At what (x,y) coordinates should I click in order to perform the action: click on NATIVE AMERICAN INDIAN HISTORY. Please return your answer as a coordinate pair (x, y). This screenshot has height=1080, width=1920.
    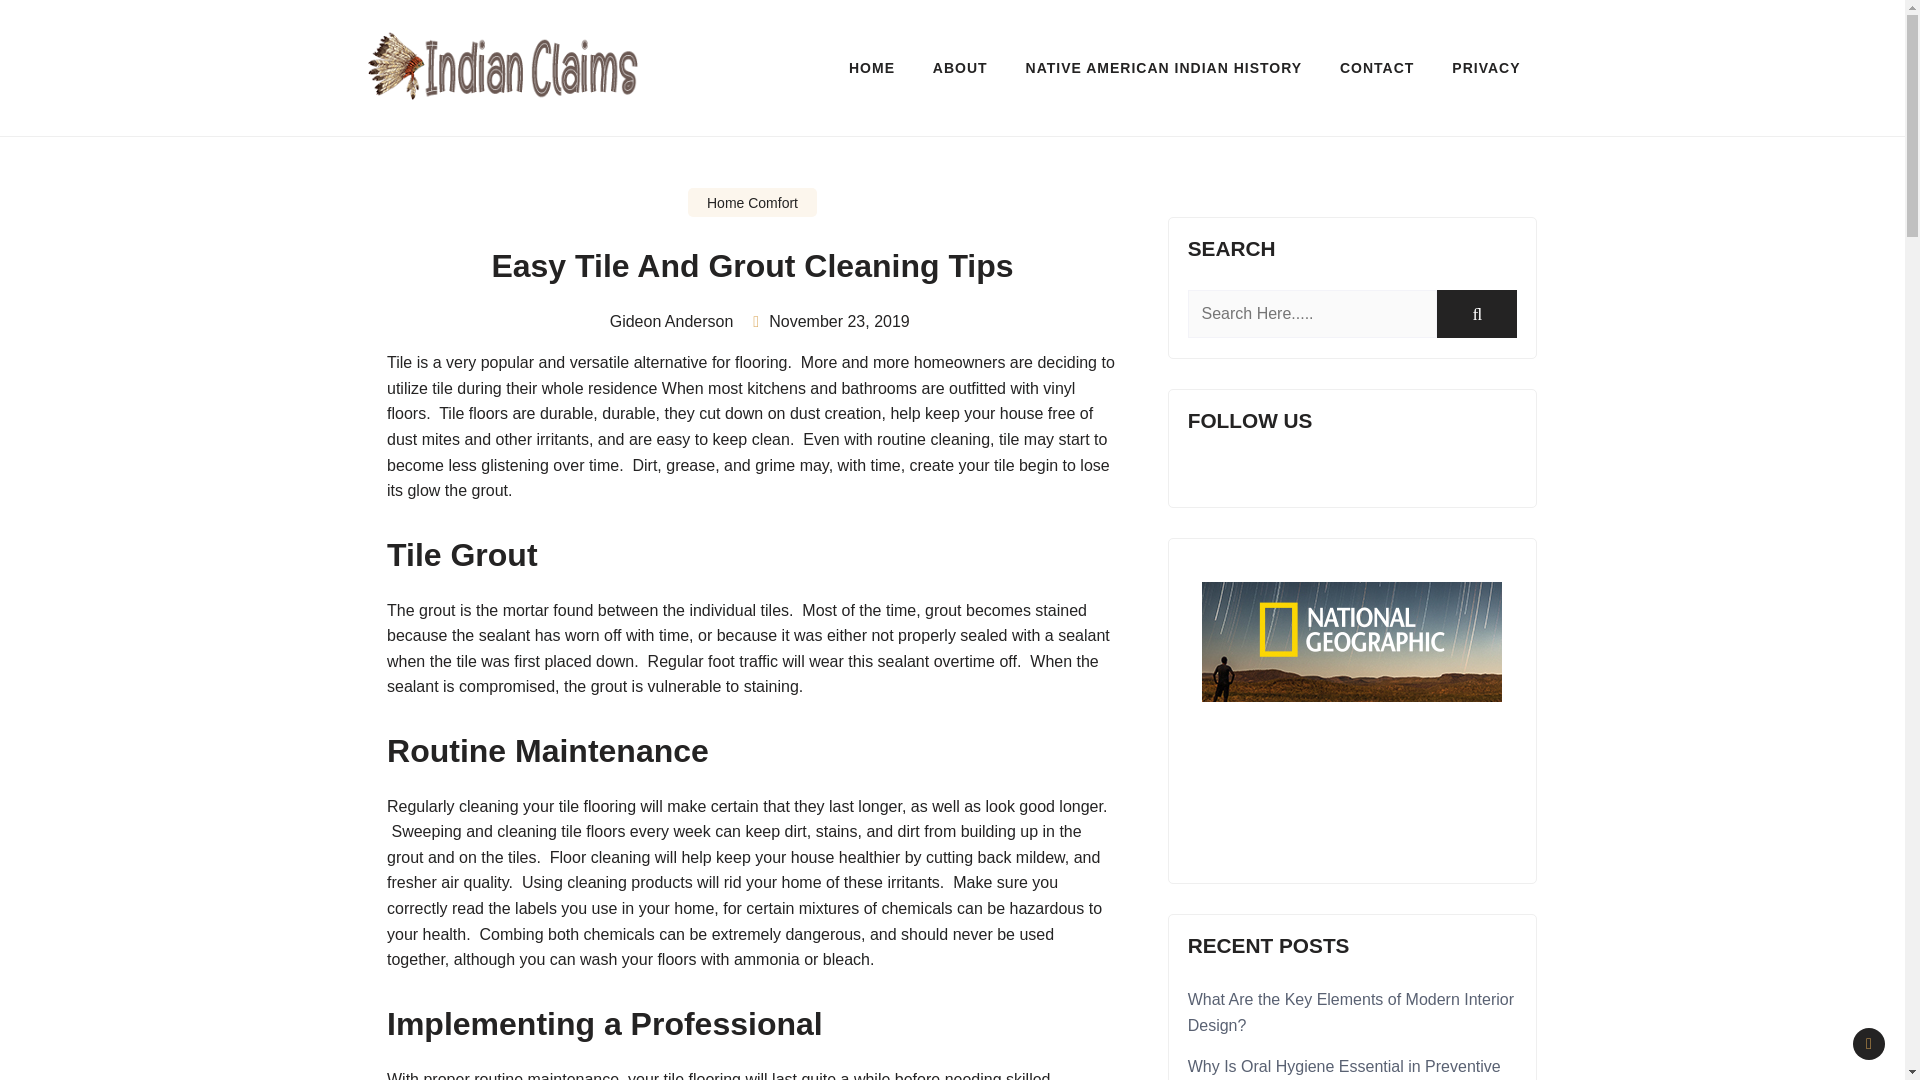
    Looking at the image, I should click on (1164, 68).